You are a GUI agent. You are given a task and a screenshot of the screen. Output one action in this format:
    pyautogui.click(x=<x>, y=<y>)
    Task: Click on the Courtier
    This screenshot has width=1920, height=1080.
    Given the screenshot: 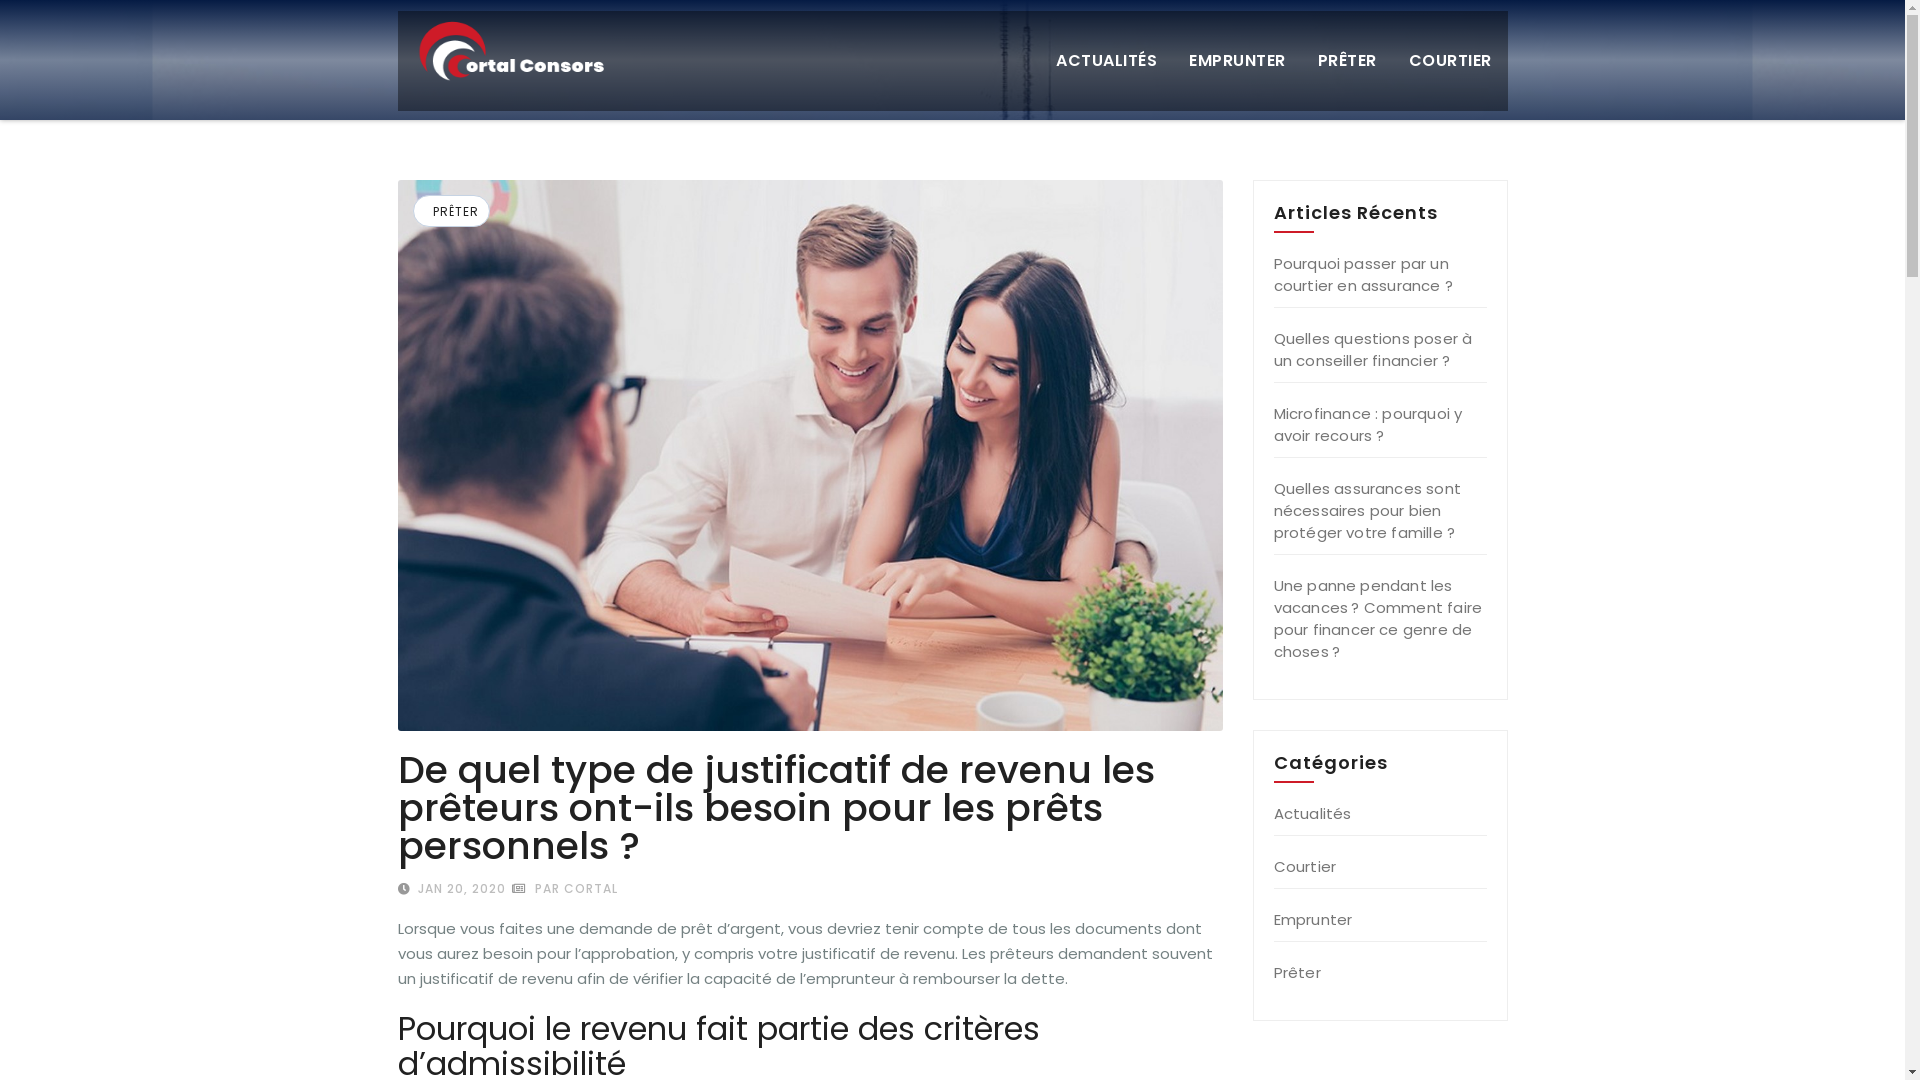 What is the action you would take?
    pyautogui.click(x=1306, y=866)
    